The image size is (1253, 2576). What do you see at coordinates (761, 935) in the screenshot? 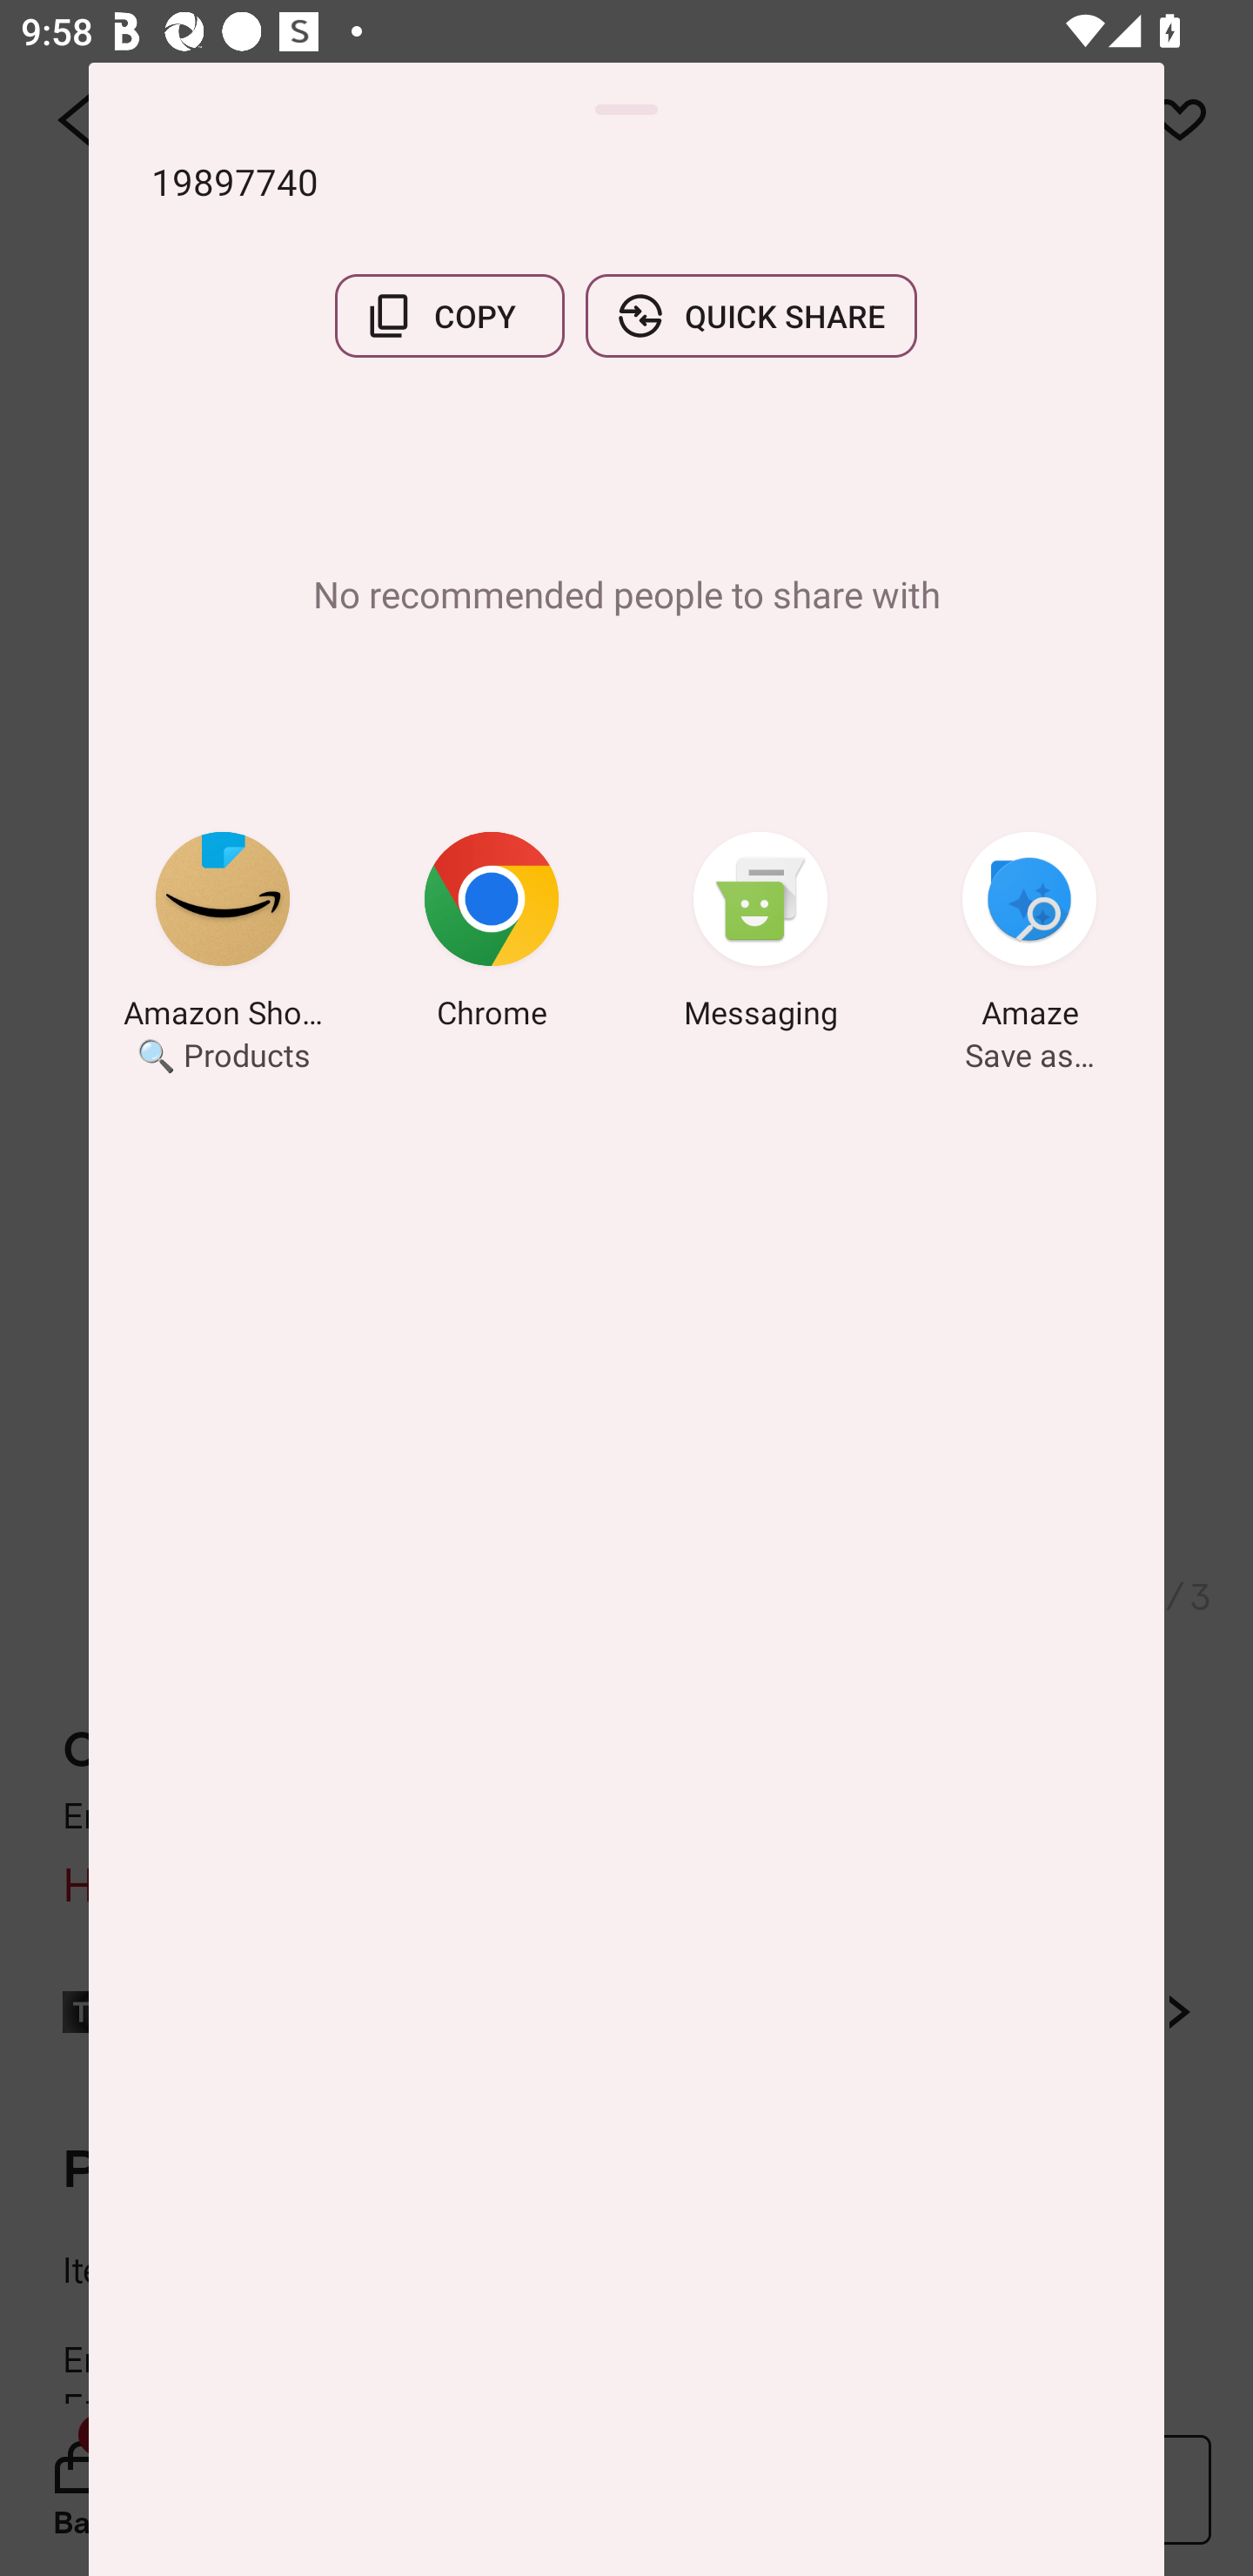
I see `Messaging` at bounding box center [761, 935].